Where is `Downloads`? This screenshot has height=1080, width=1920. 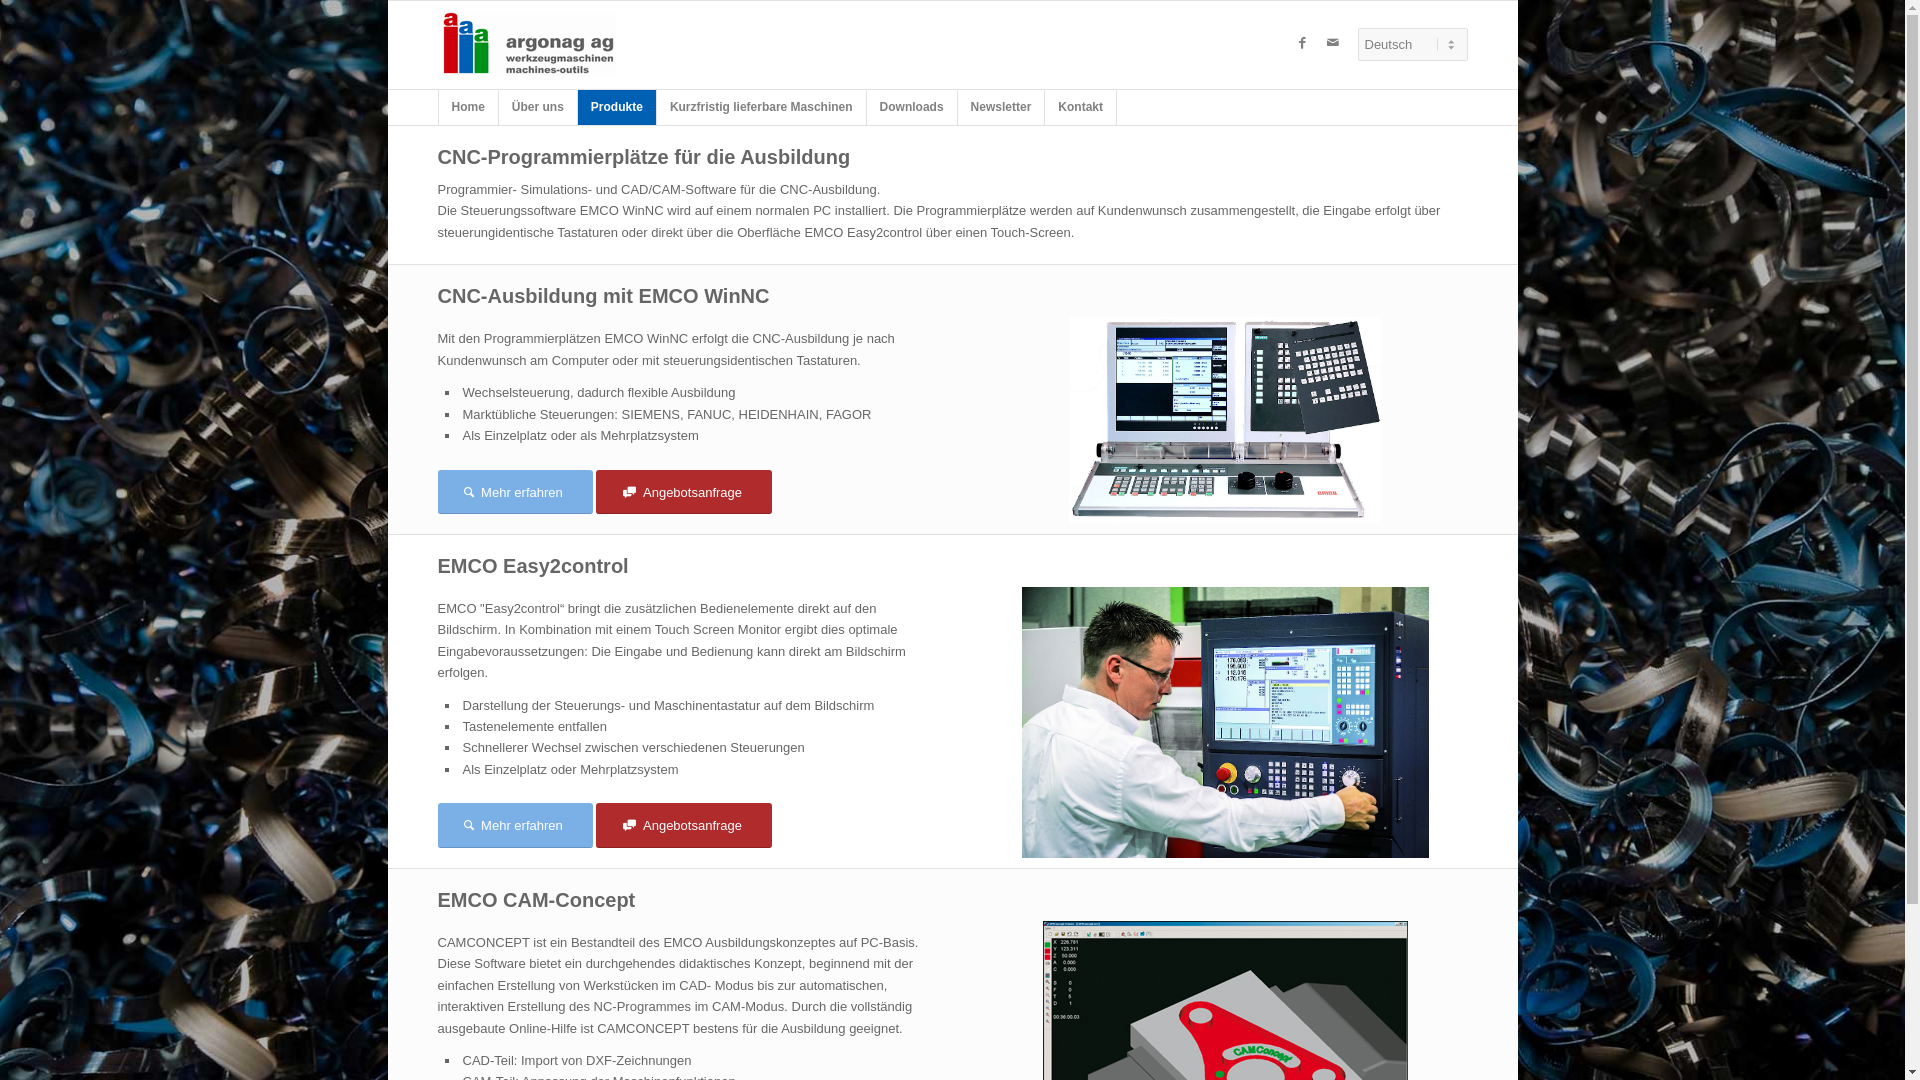 Downloads is located at coordinates (912, 108).